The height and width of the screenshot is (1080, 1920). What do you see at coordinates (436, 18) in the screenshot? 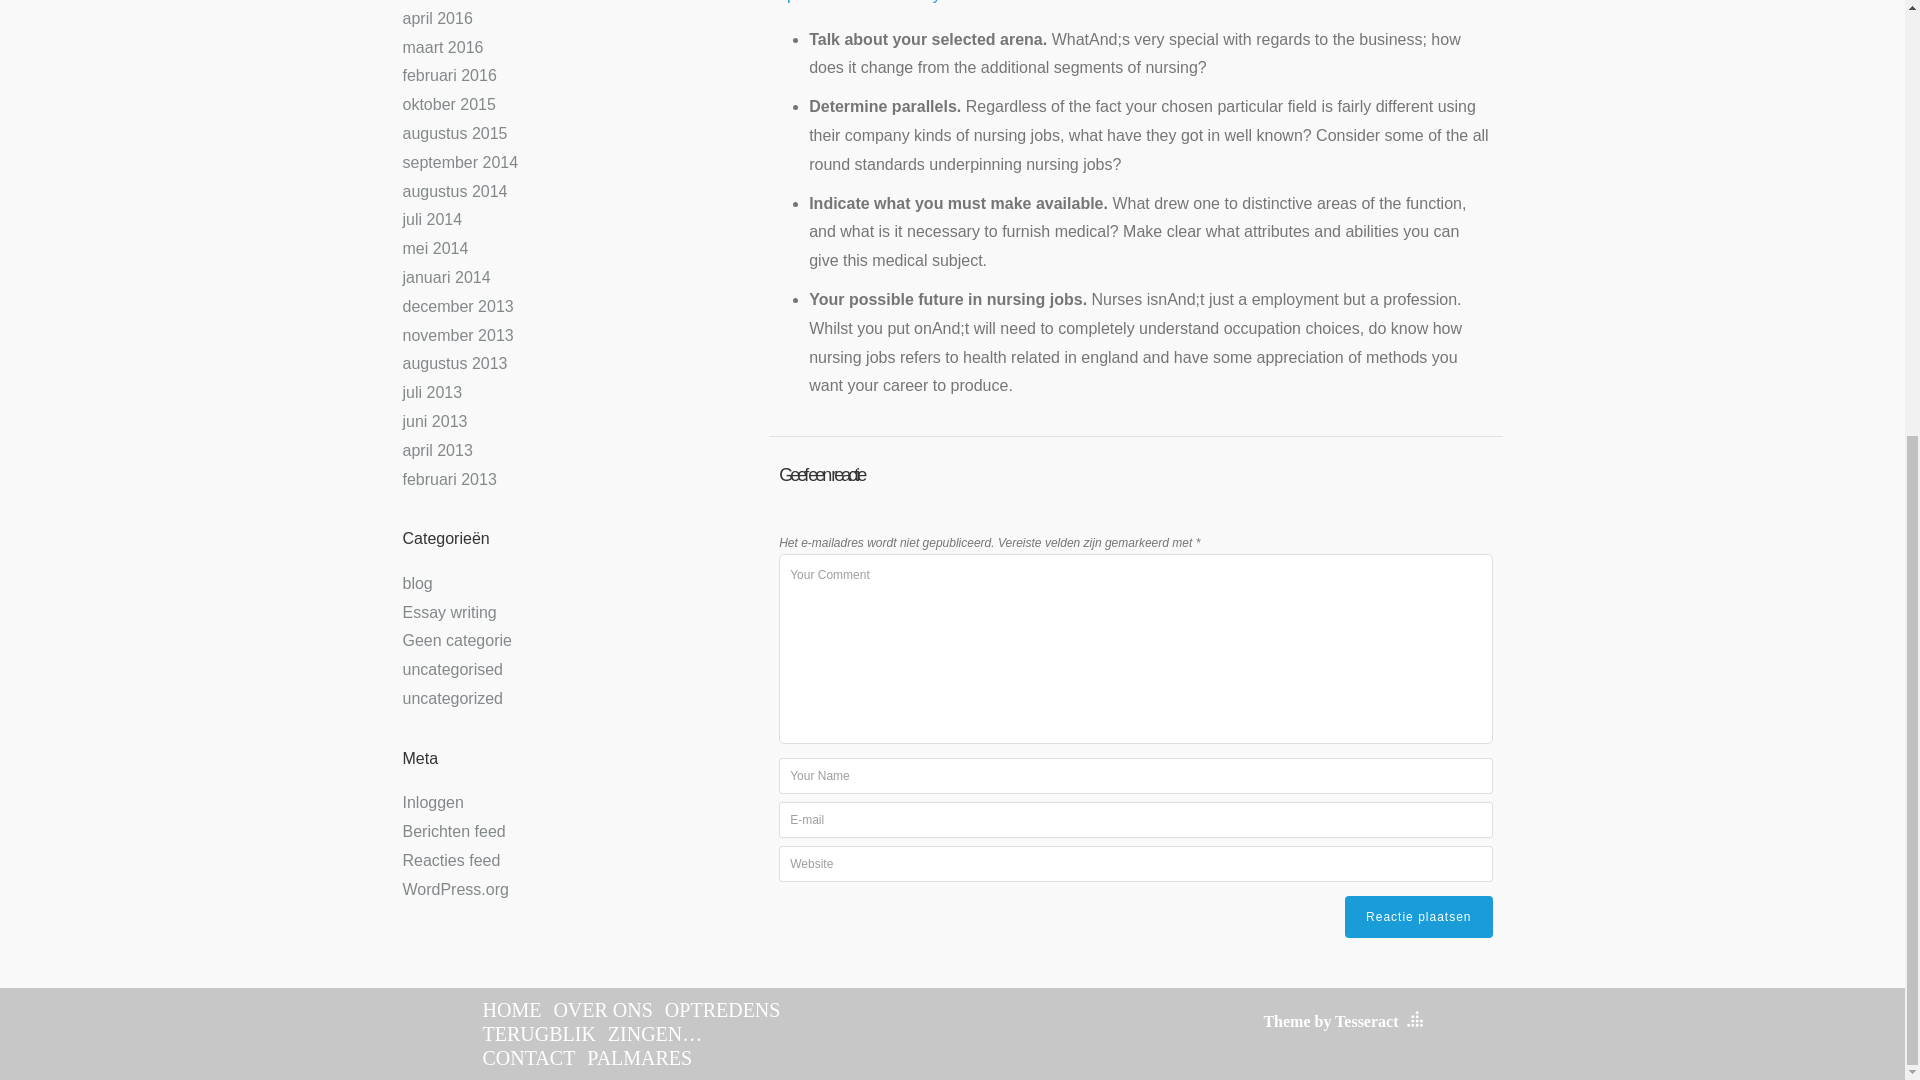
I see `april 2016` at bounding box center [436, 18].